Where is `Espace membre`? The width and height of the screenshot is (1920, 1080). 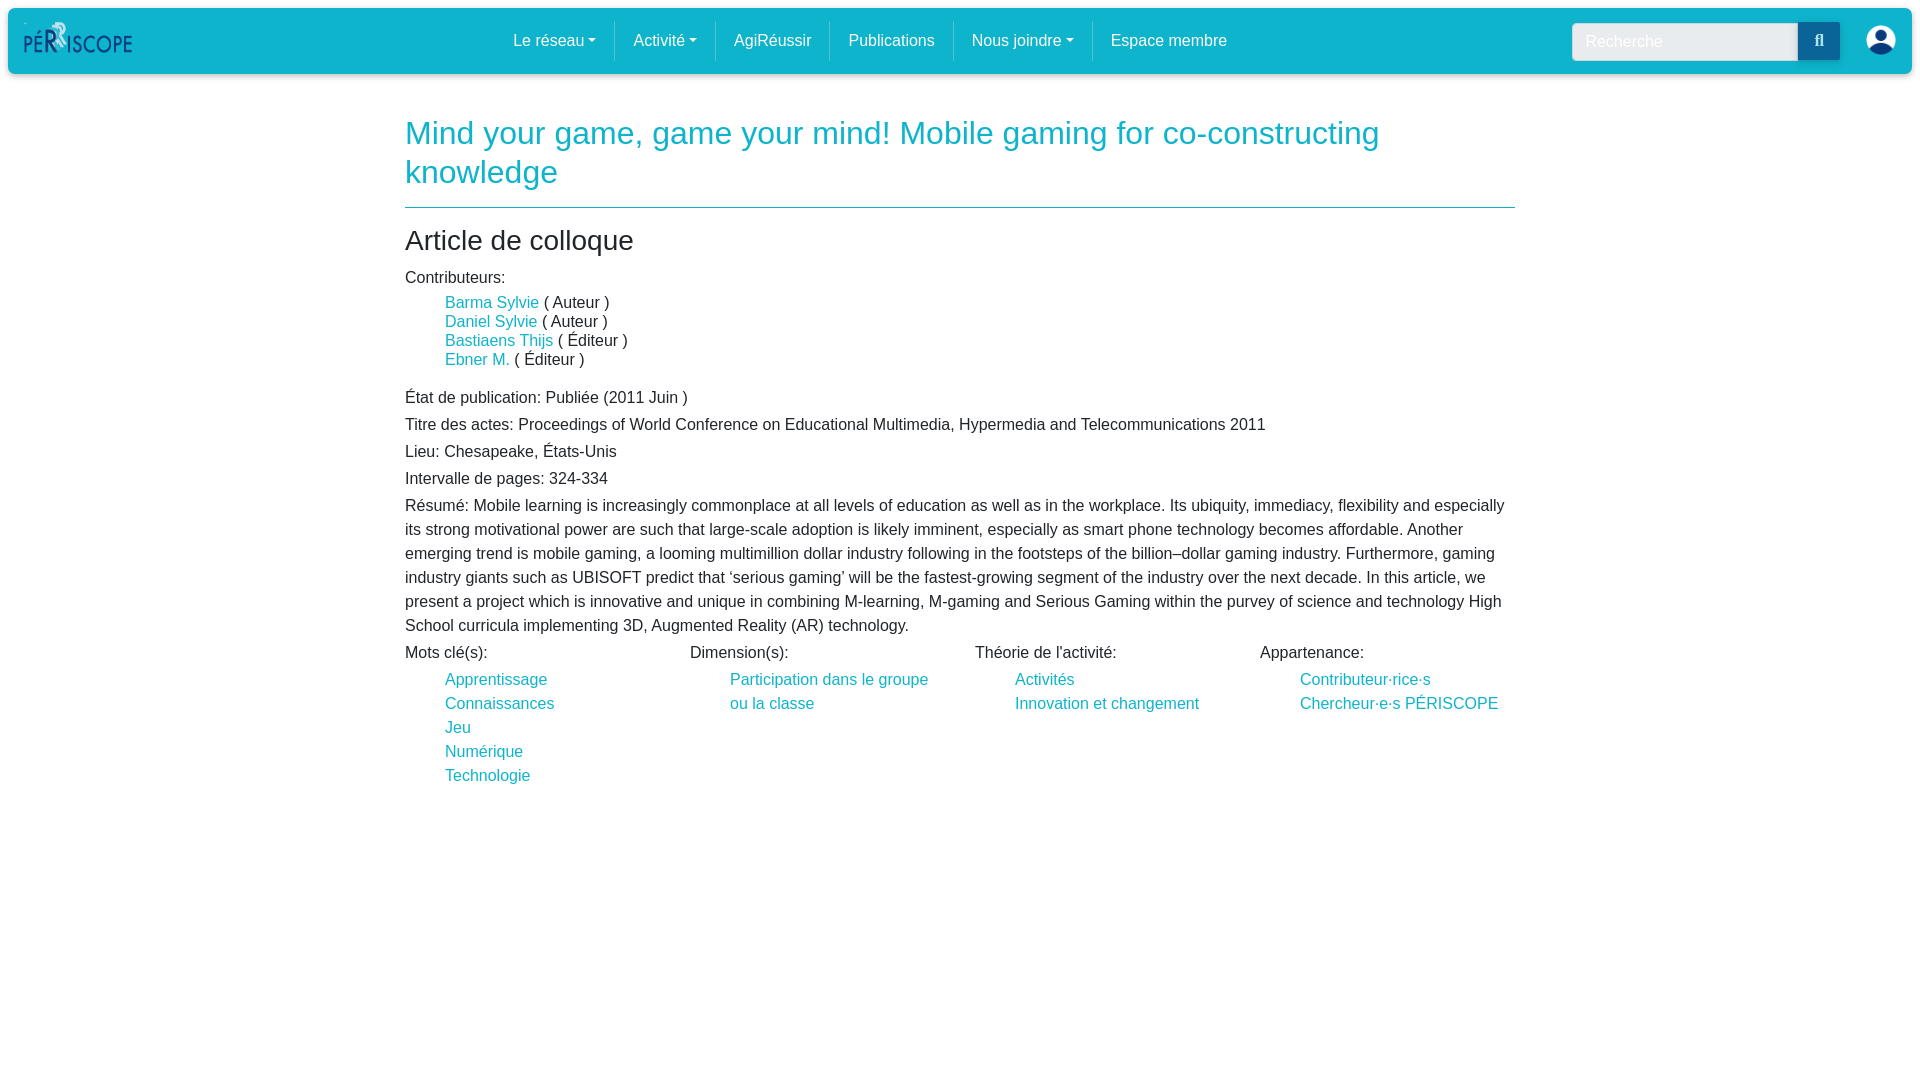
Espace membre is located at coordinates (1169, 40).